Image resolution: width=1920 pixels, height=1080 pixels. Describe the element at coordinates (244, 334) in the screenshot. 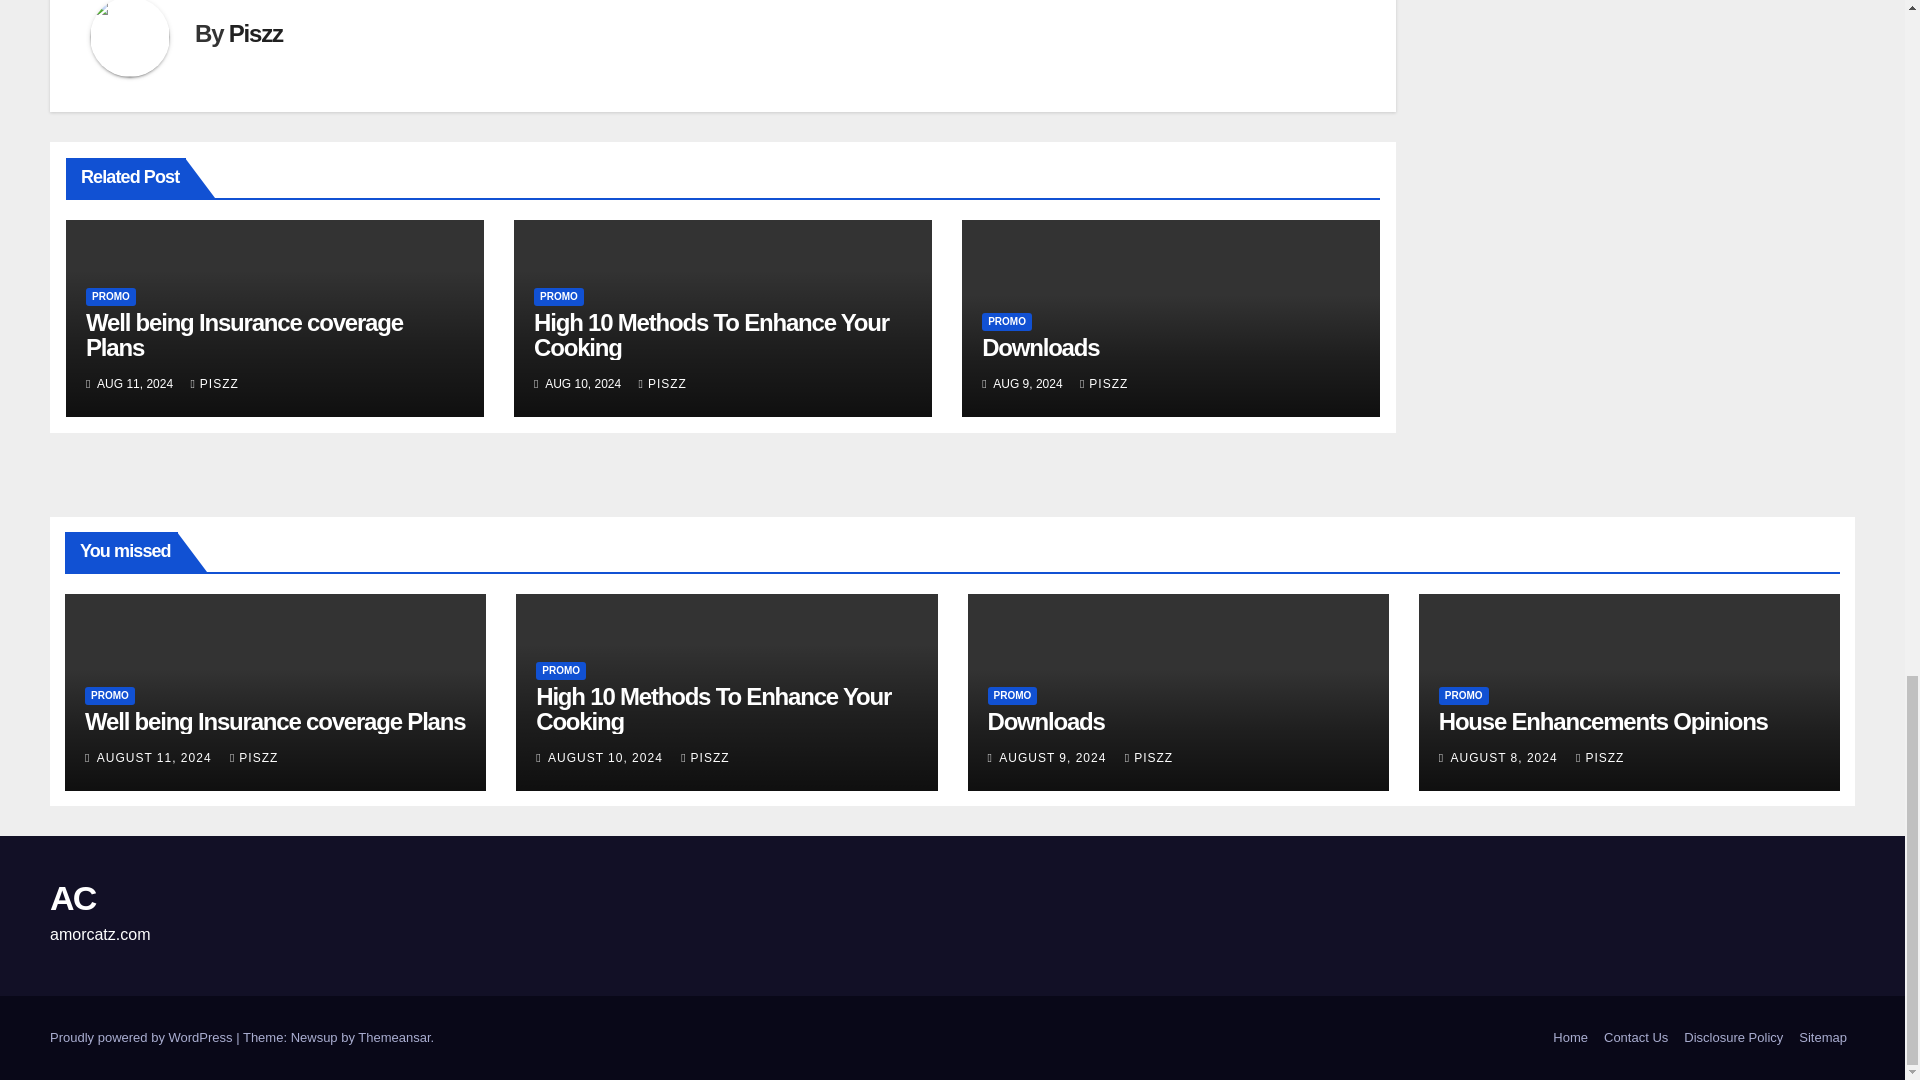

I see `Well being Insurance coverage Plans` at that location.